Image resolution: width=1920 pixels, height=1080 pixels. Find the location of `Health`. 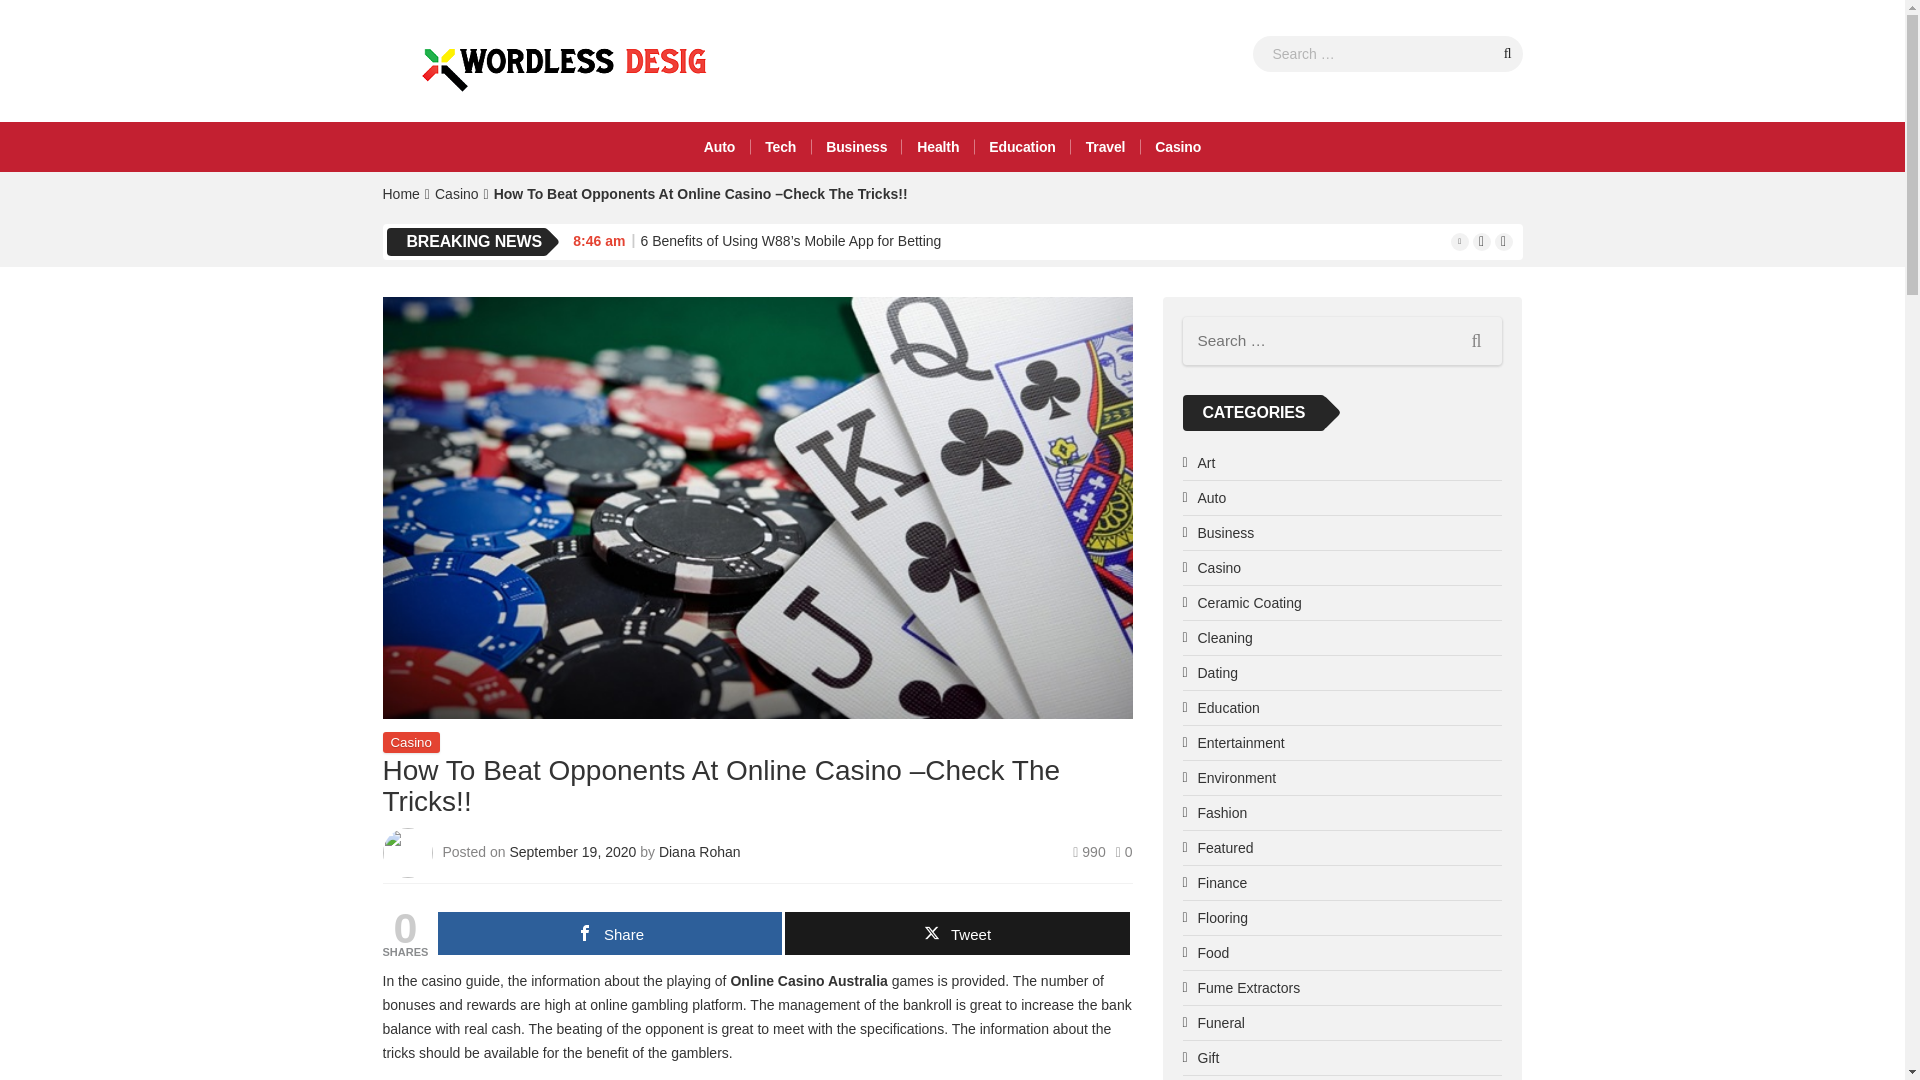

Health is located at coordinates (938, 146).